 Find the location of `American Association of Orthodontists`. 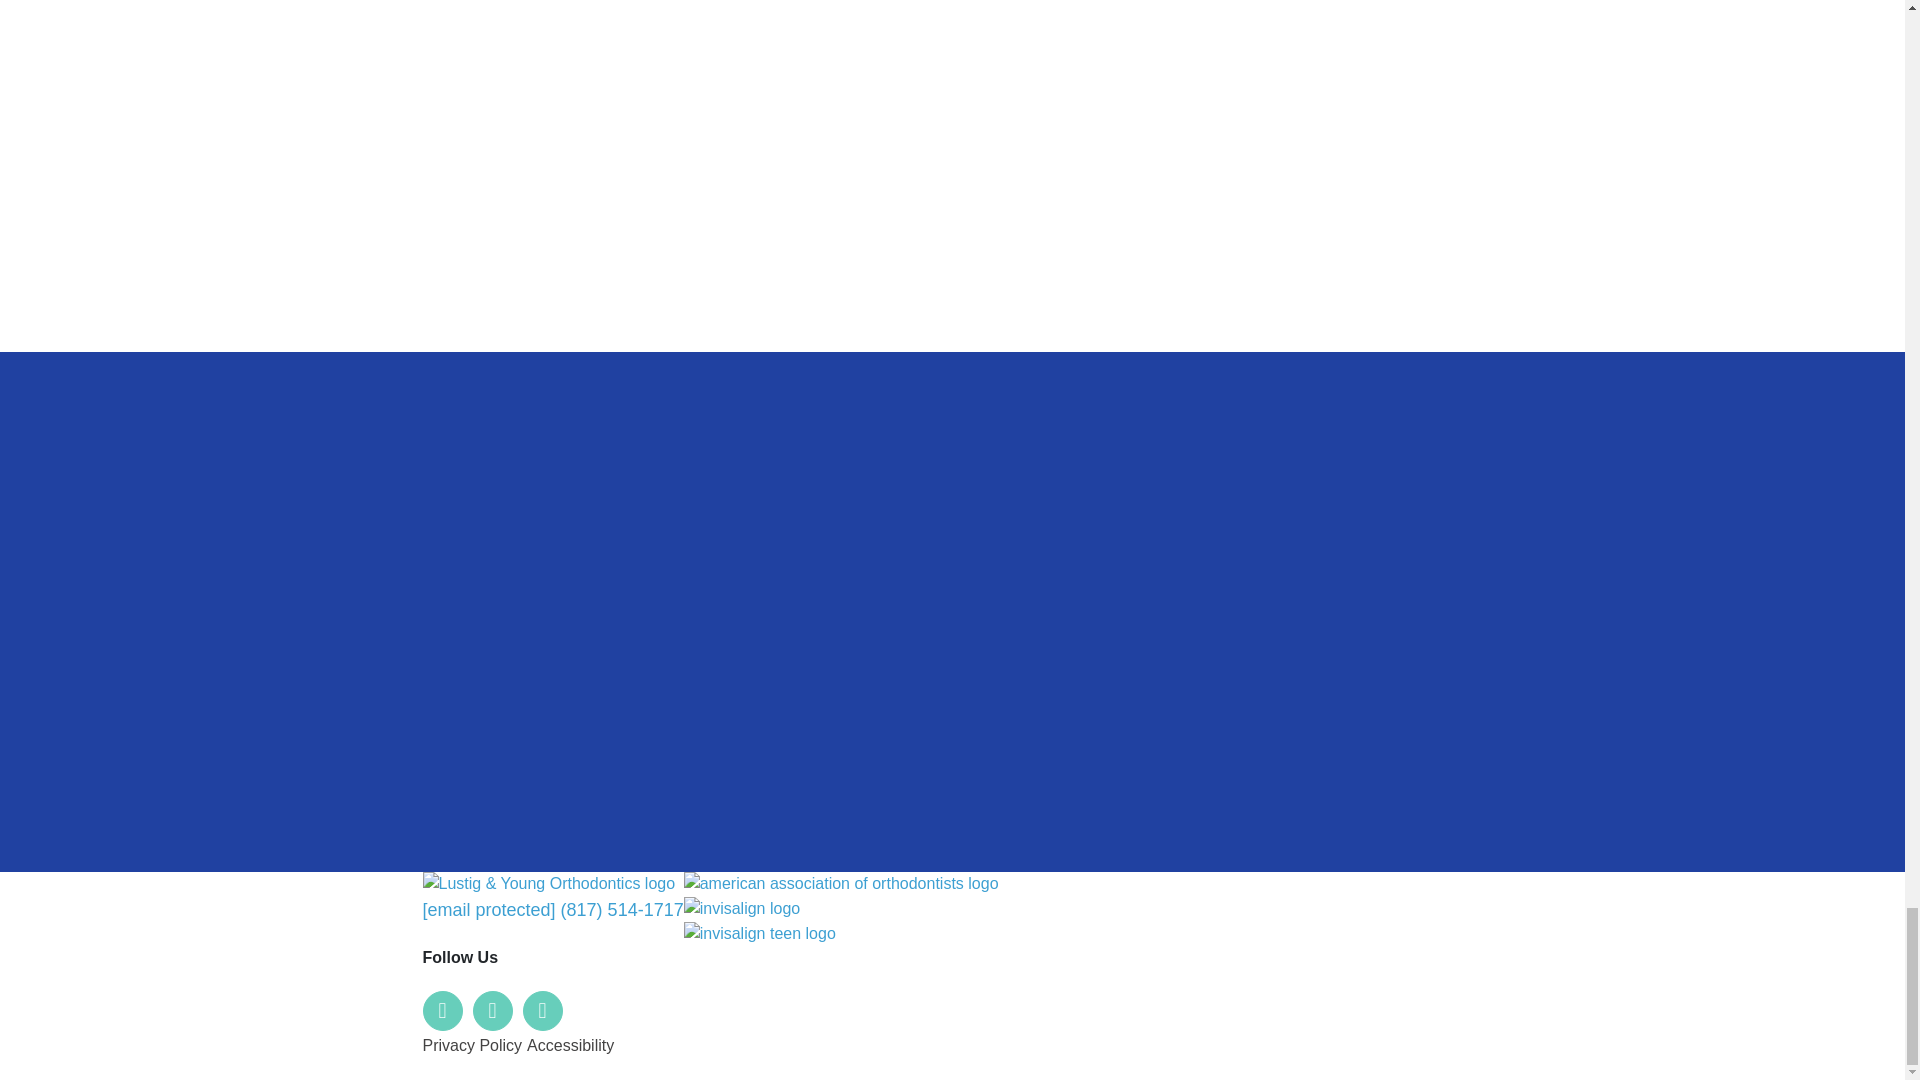

American Association of Orthodontists is located at coordinates (840, 883).